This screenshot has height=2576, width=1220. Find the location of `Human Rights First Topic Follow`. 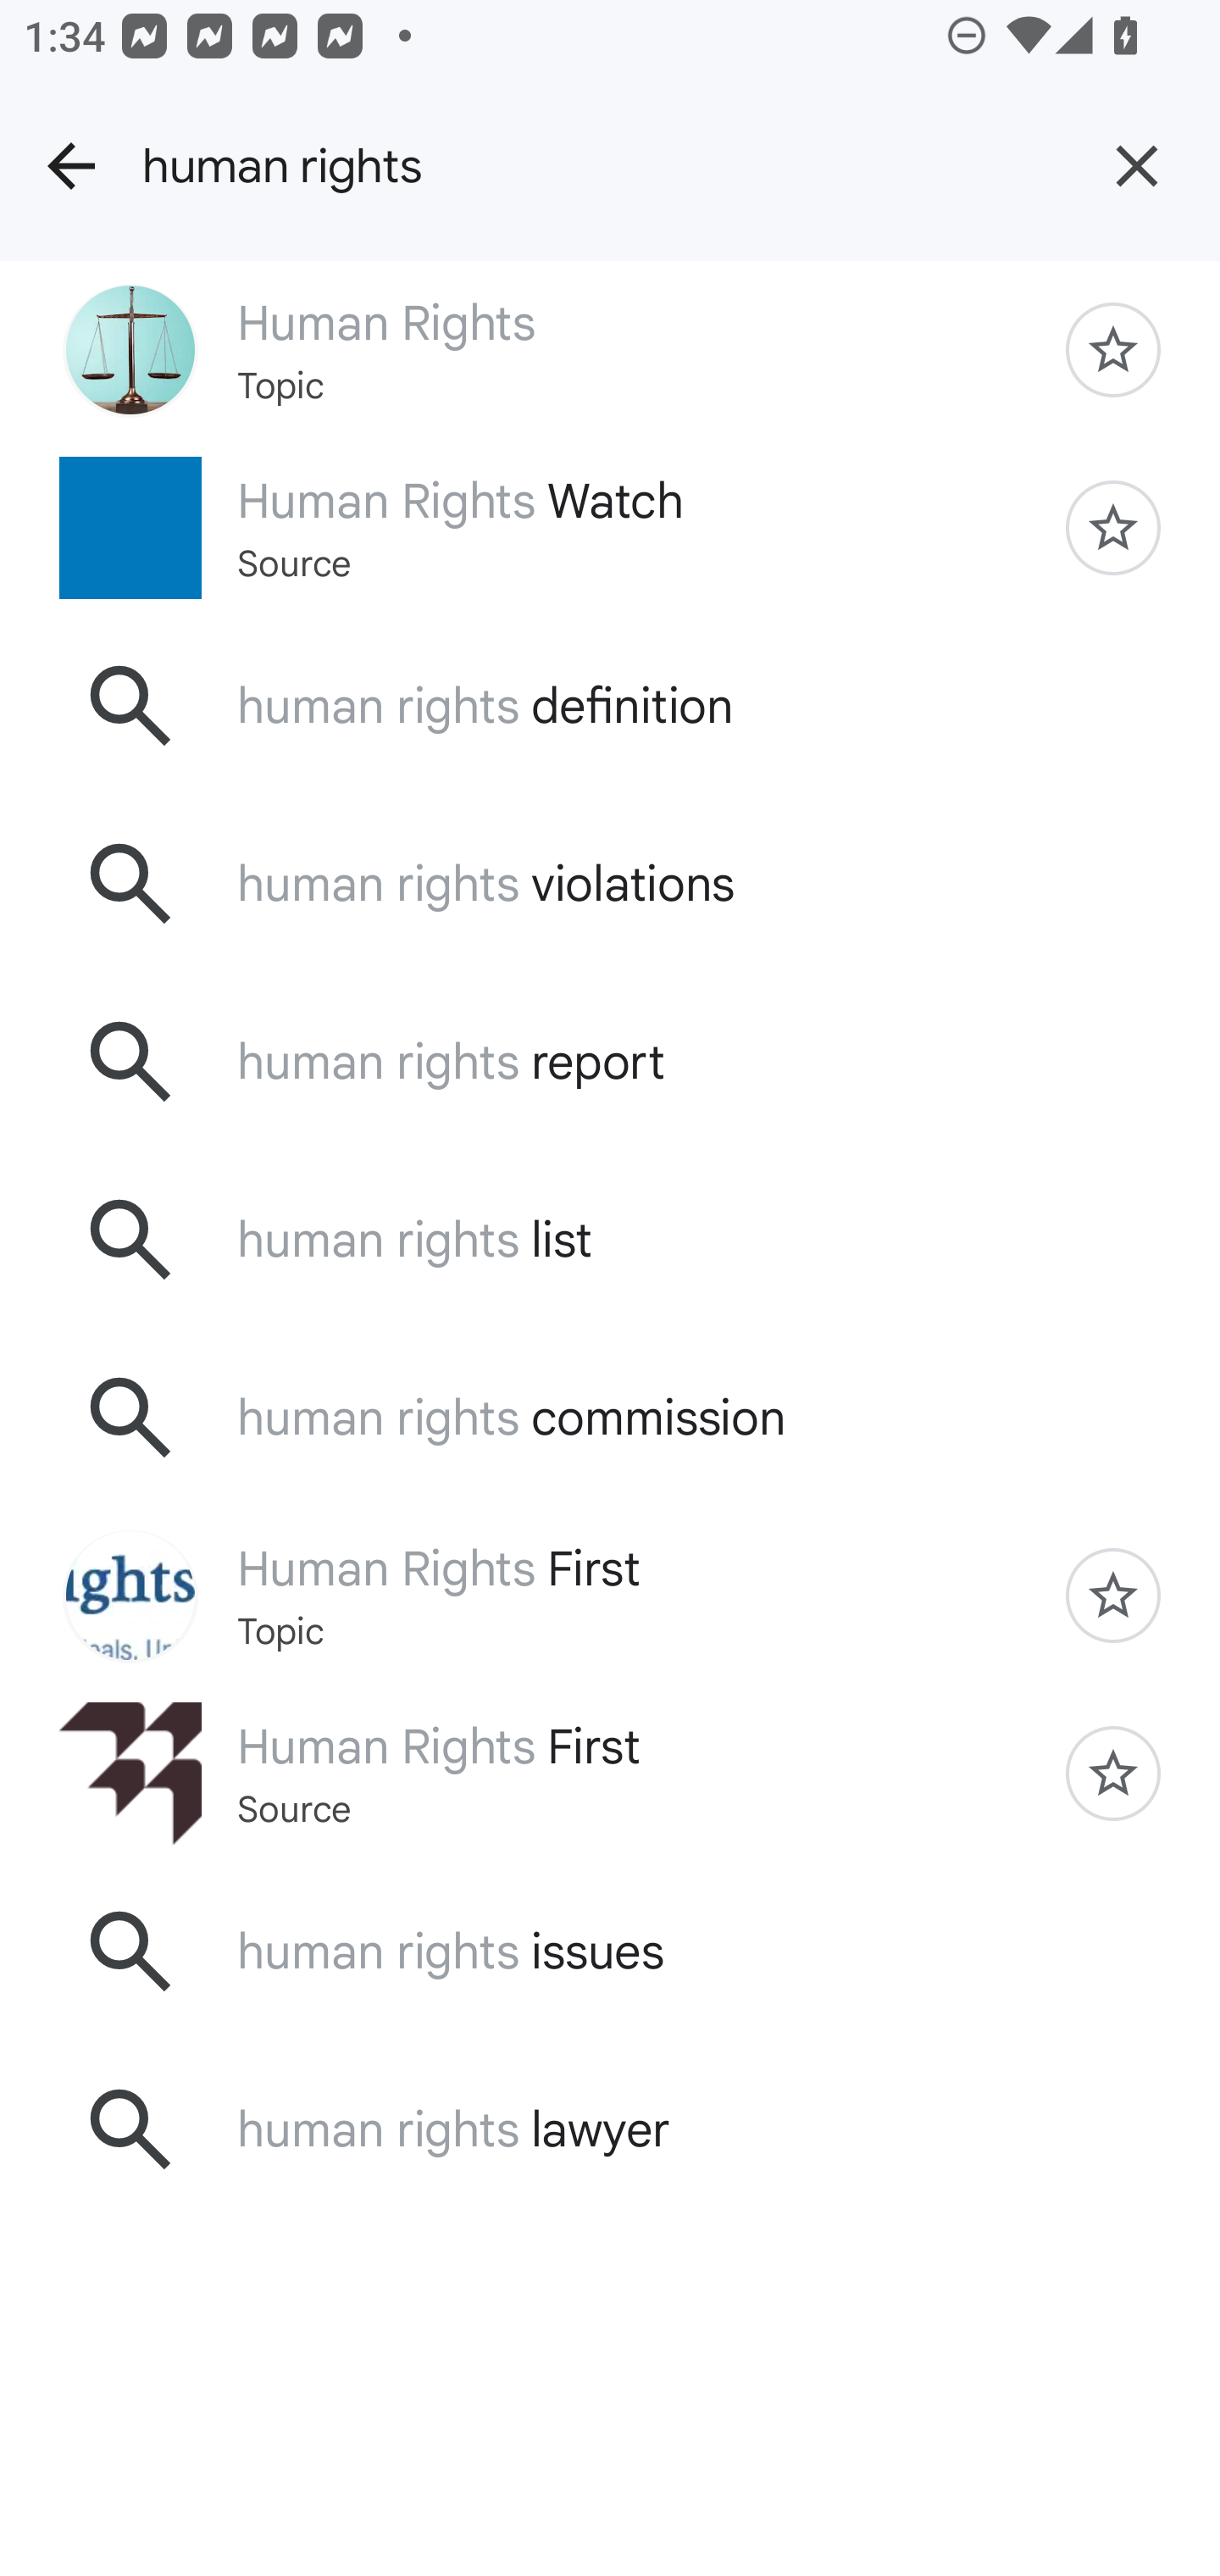

Human Rights First Topic Follow is located at coordinates (610, 1596).